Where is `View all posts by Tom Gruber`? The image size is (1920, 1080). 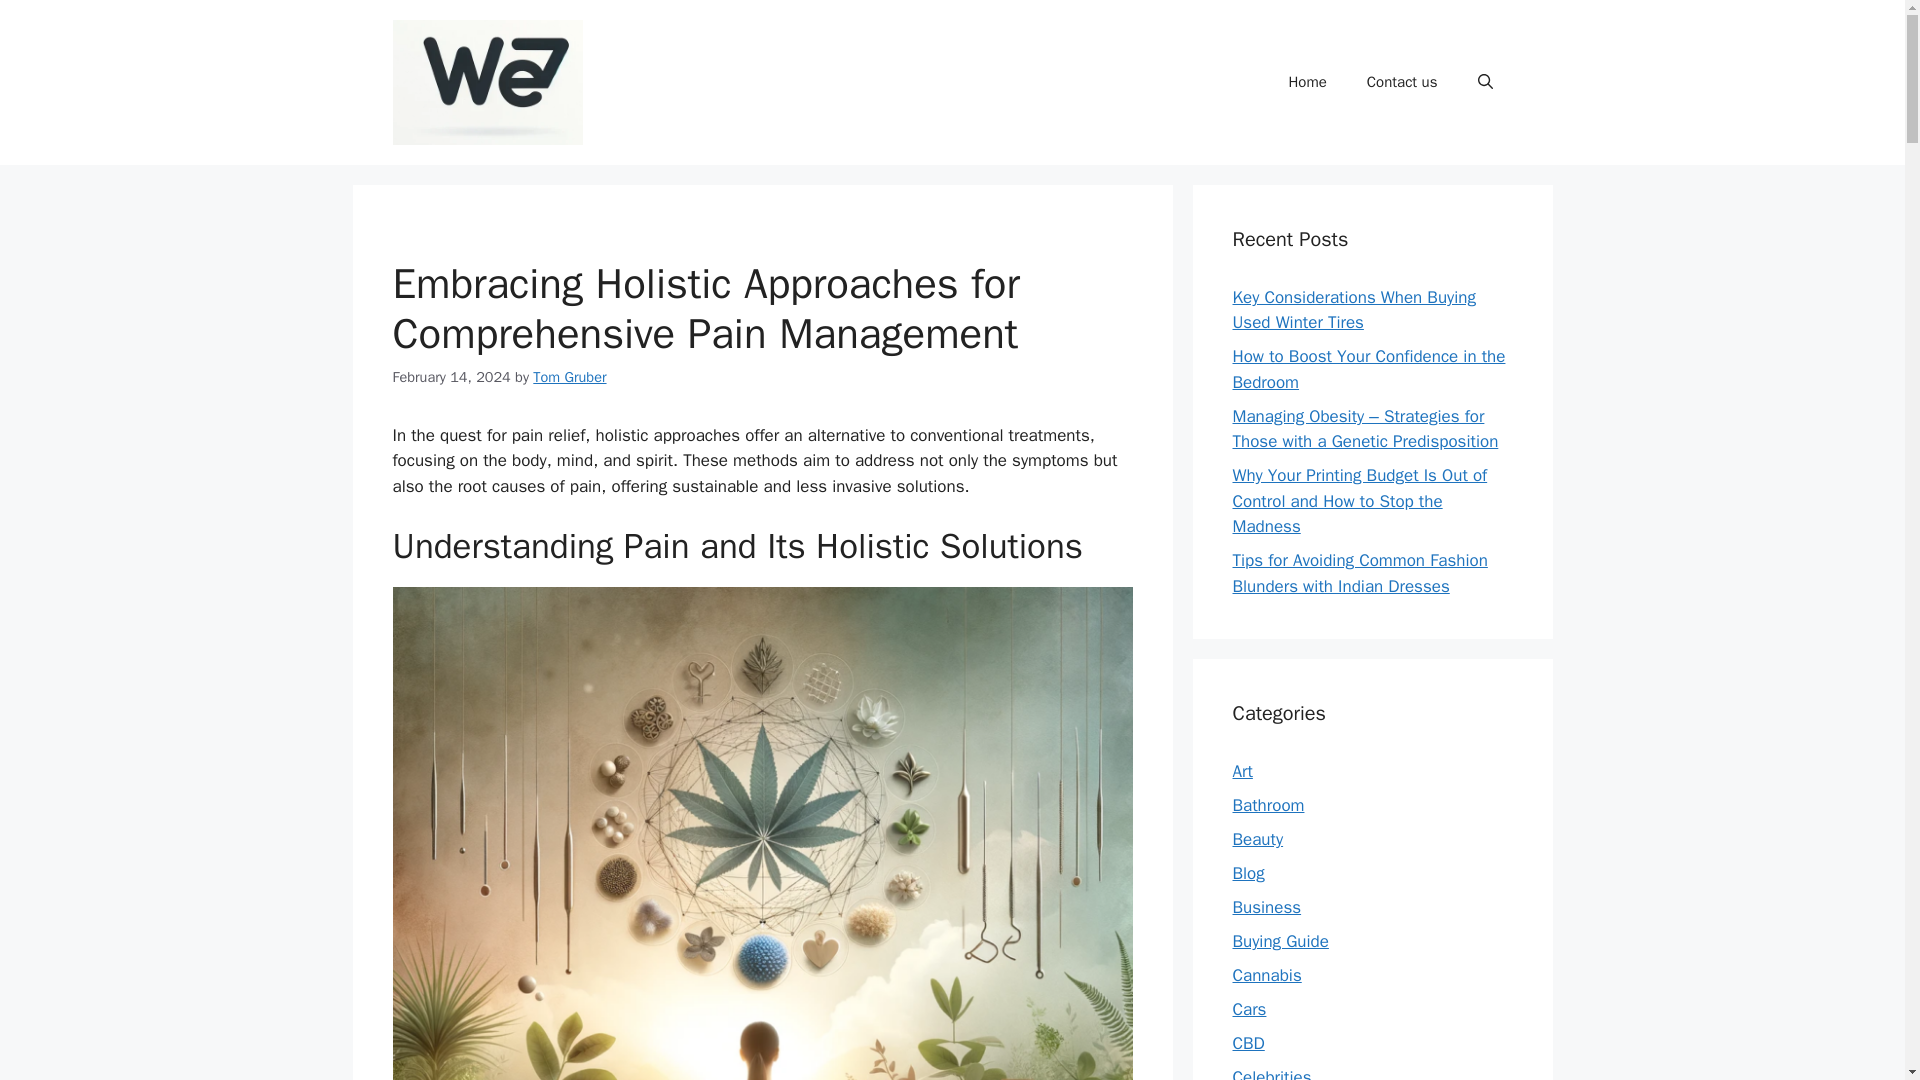 View all posts by Tom Gruber is located at coordinates (570, 376).